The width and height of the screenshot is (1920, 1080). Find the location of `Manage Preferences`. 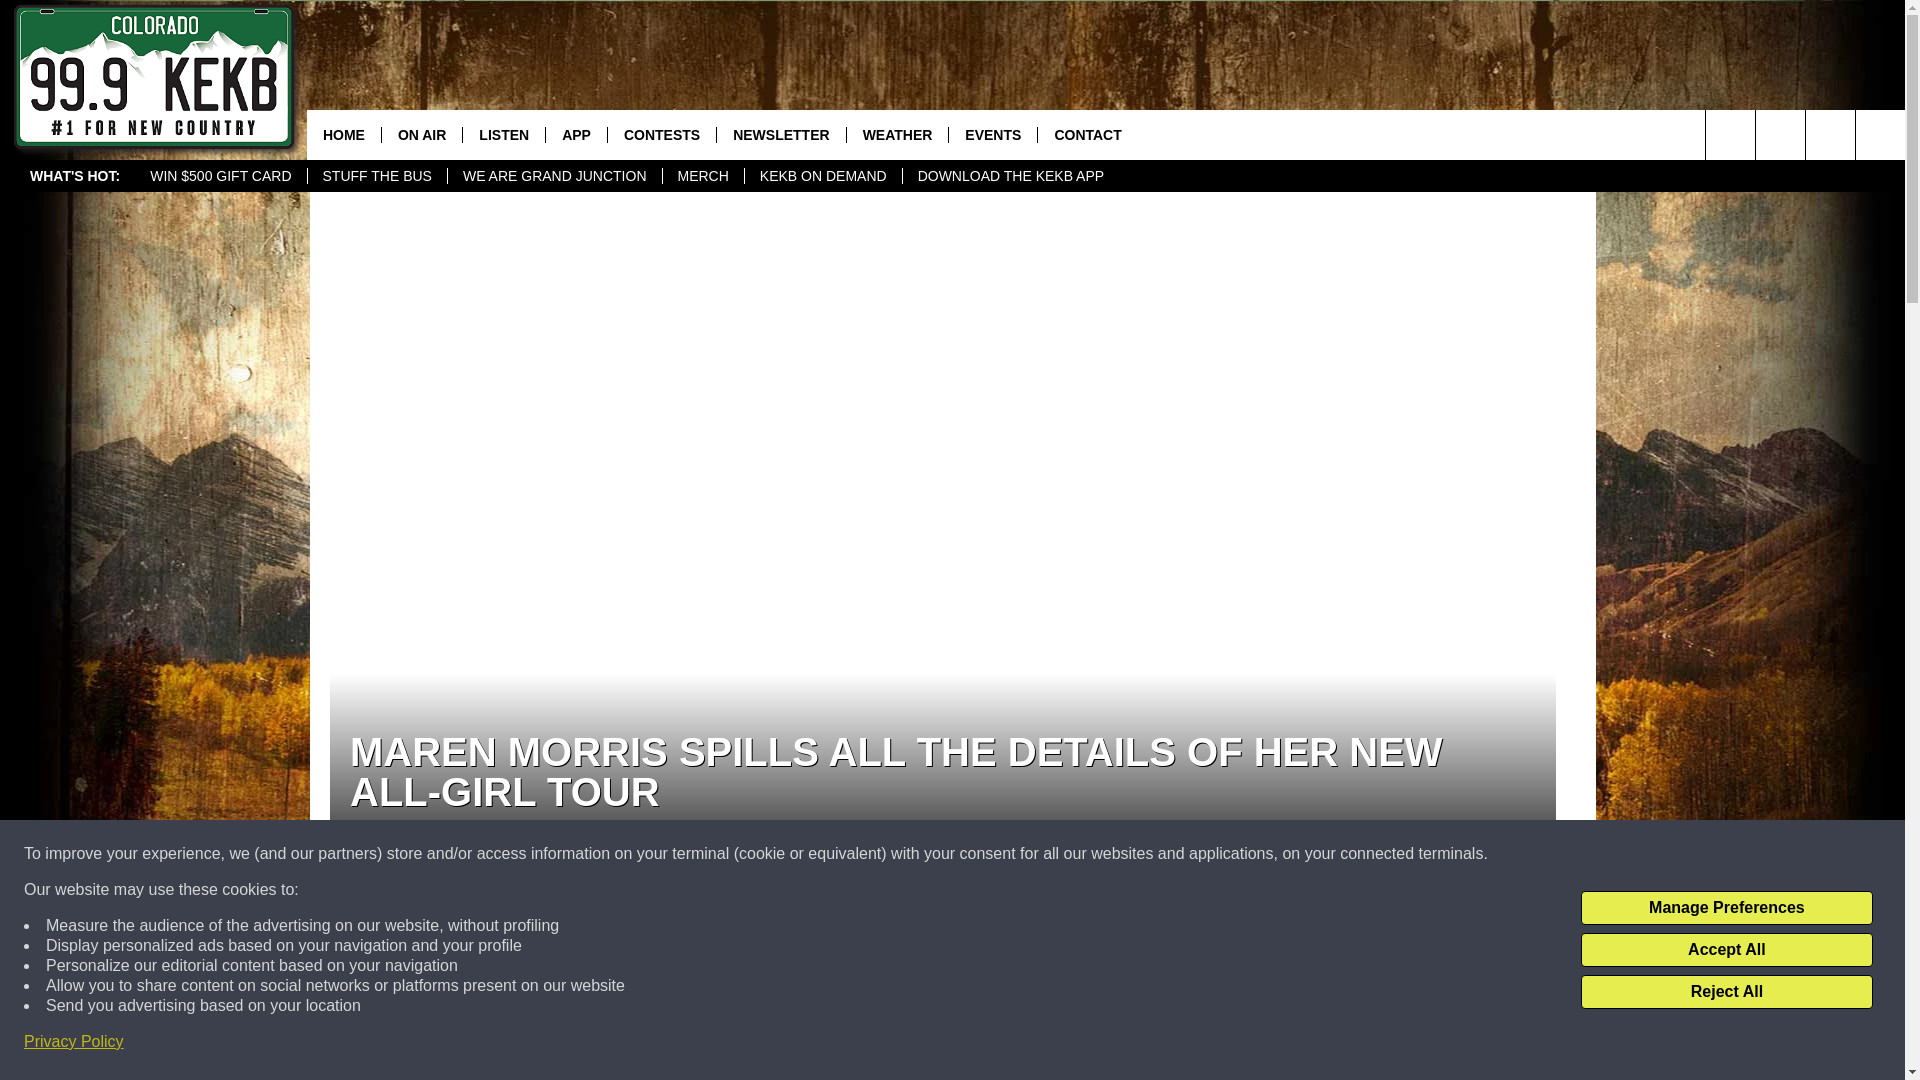

Manage Preferences is located at coordinates (1726, 908).